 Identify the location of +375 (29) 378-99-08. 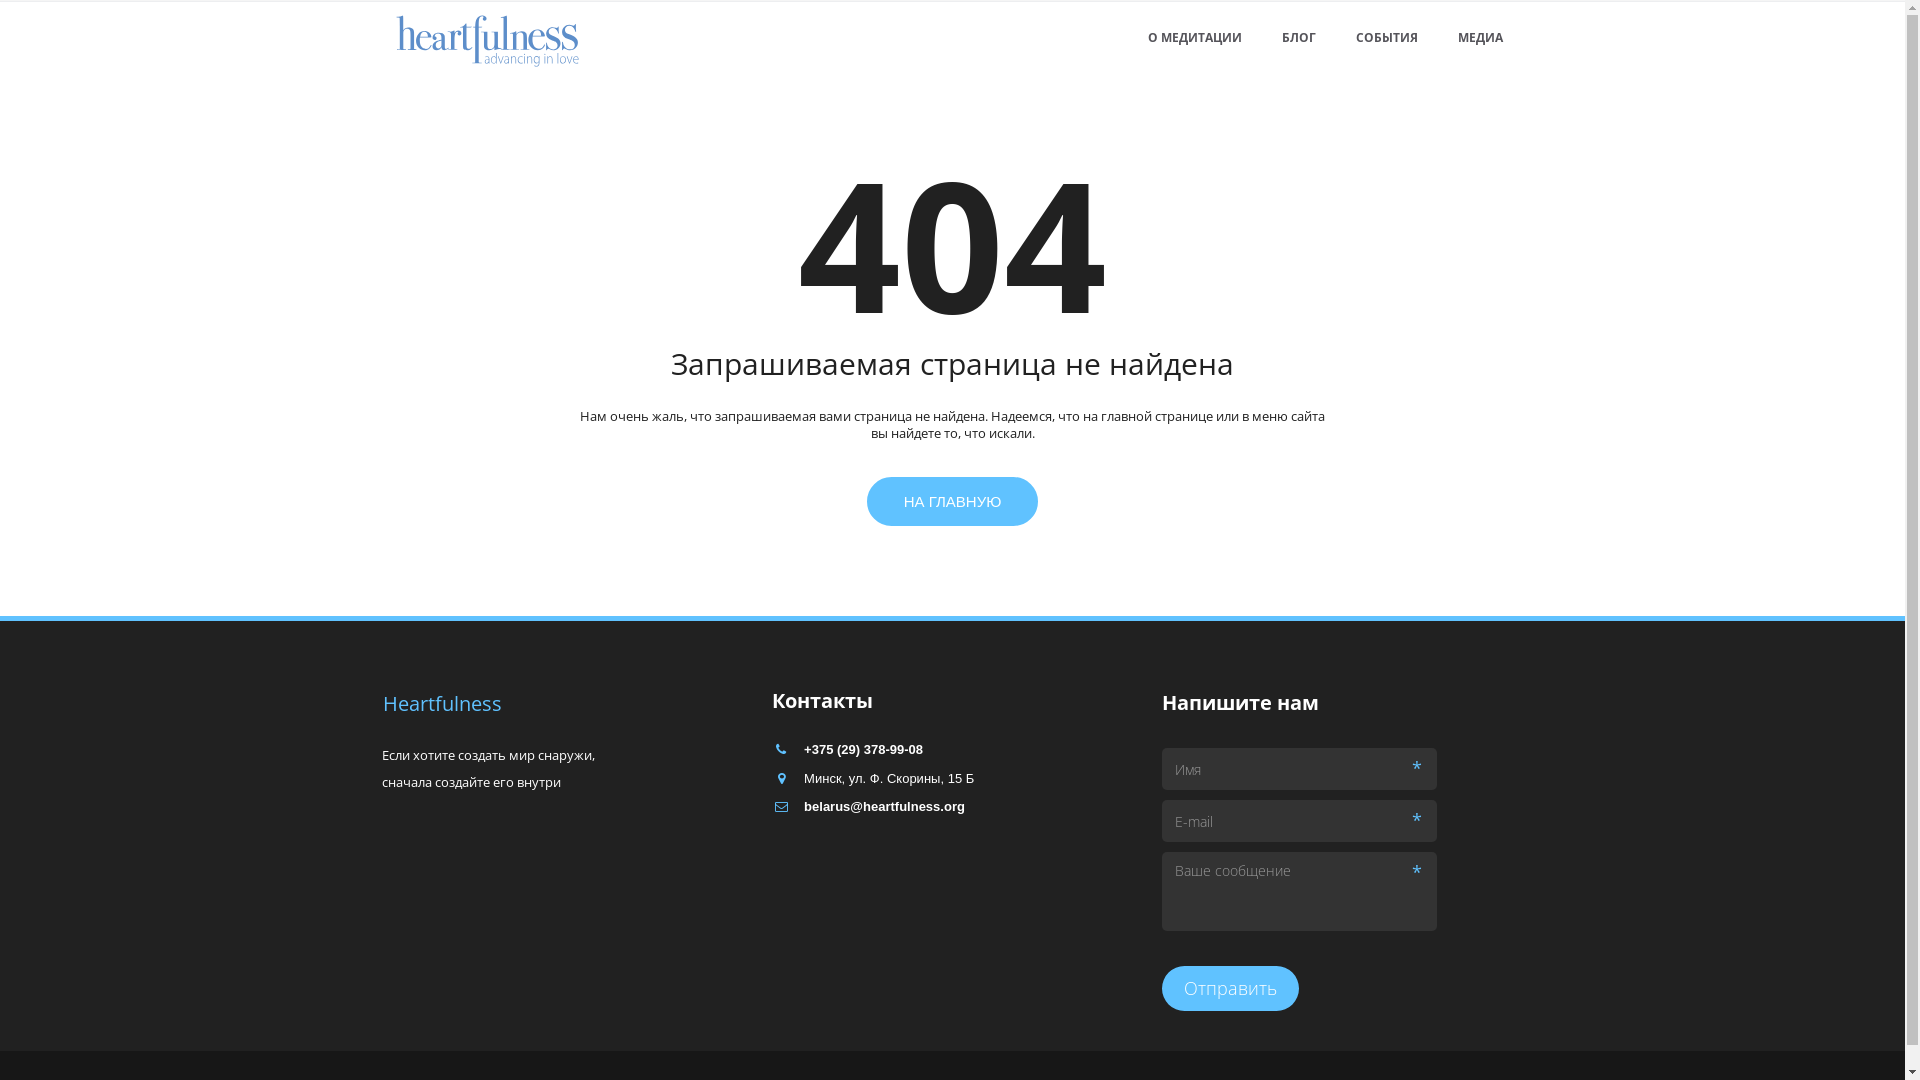
(864, 750).